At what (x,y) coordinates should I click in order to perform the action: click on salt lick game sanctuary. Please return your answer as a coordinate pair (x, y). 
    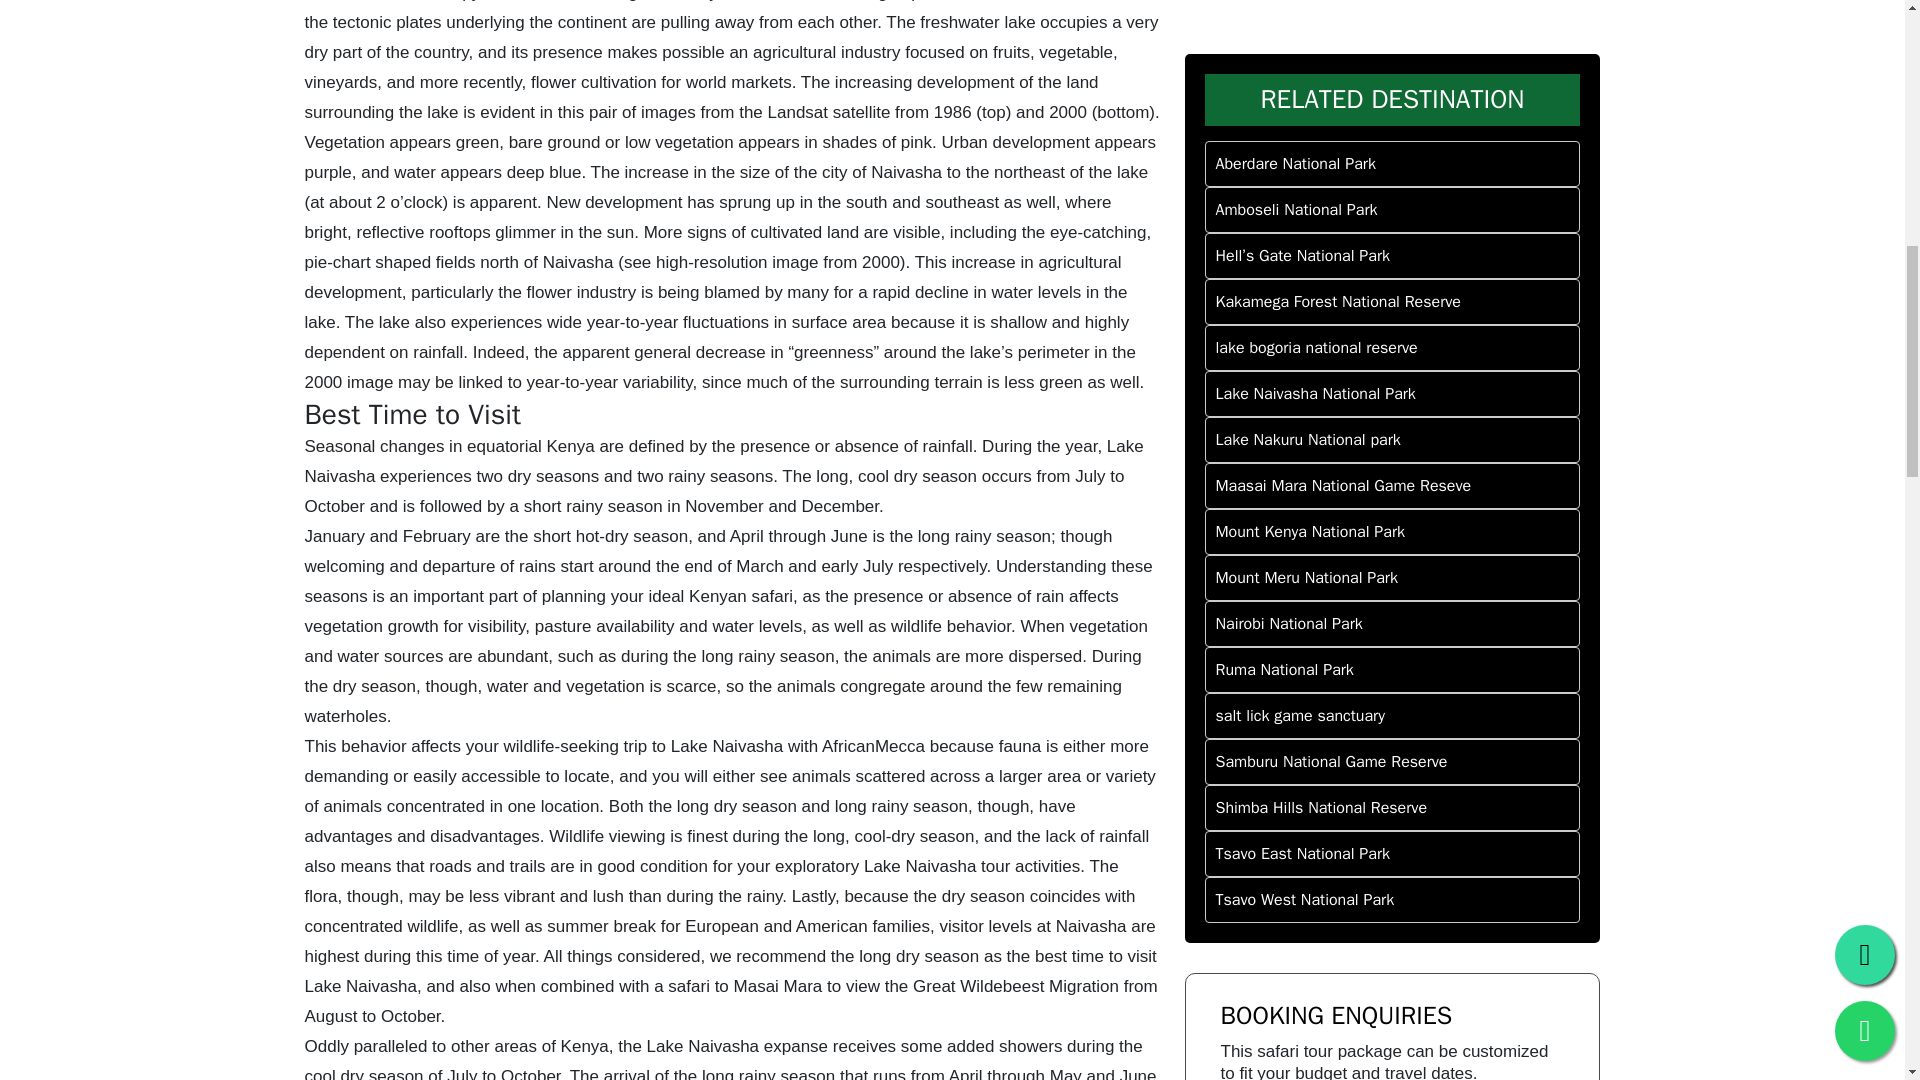
    Looking at the image, I should click on (1392, 160).